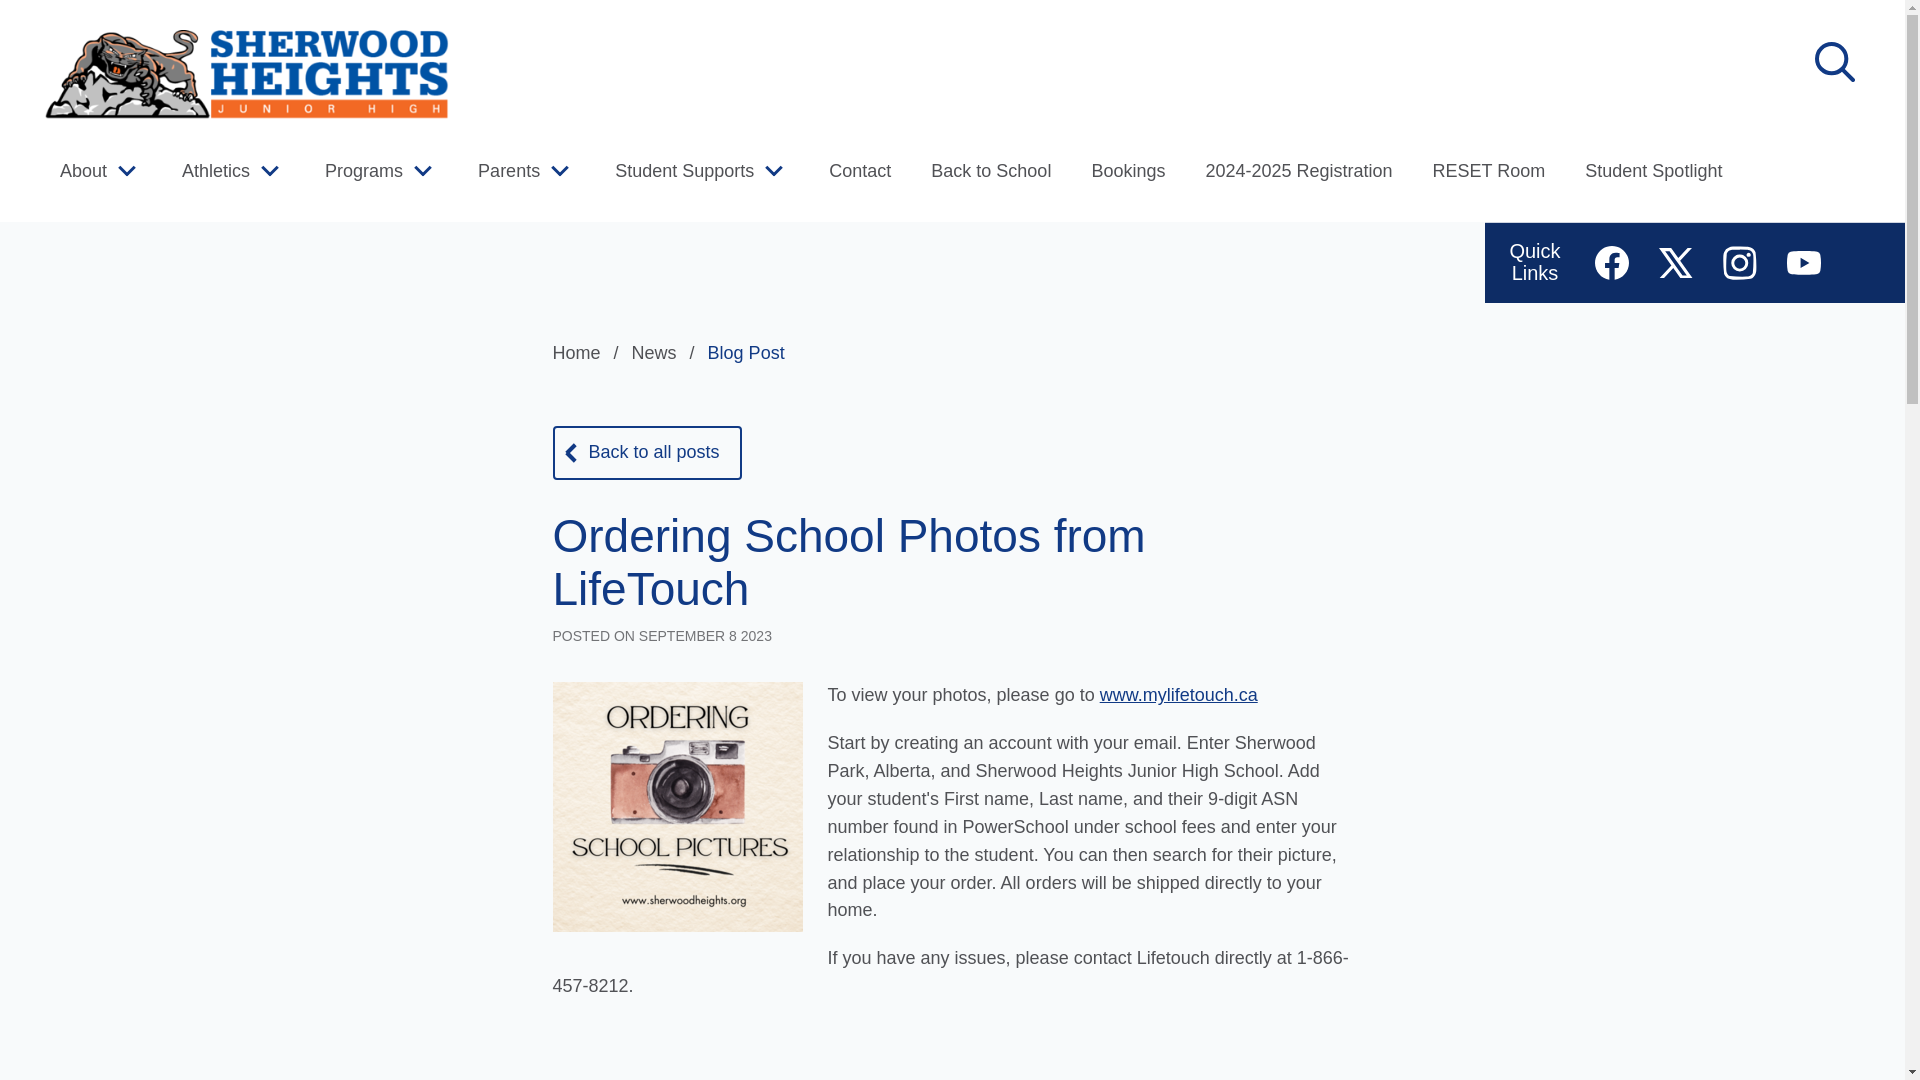 The height and width of the screenshot is (1080, 1920). I want to click on Programs, so click(364, 170).